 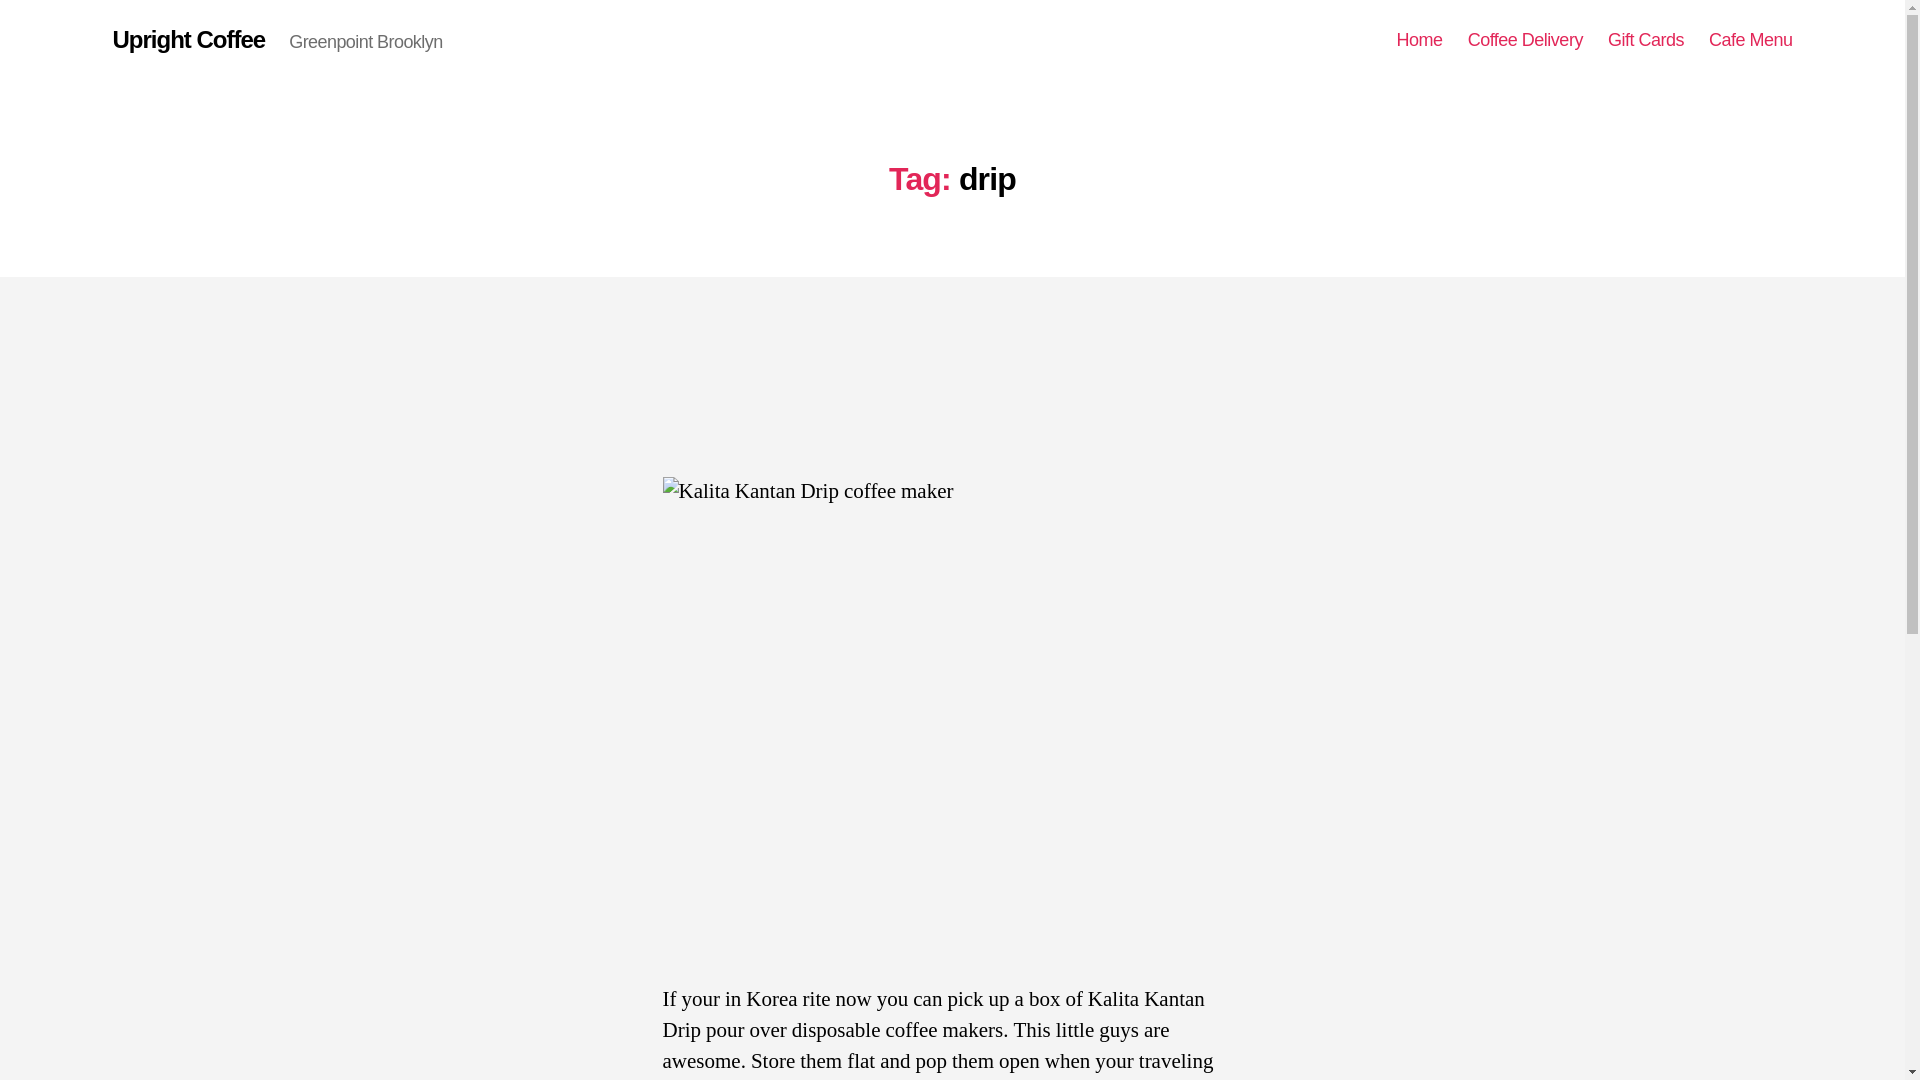 I want to click on Gift Cards, so click(x=1646, y=40).